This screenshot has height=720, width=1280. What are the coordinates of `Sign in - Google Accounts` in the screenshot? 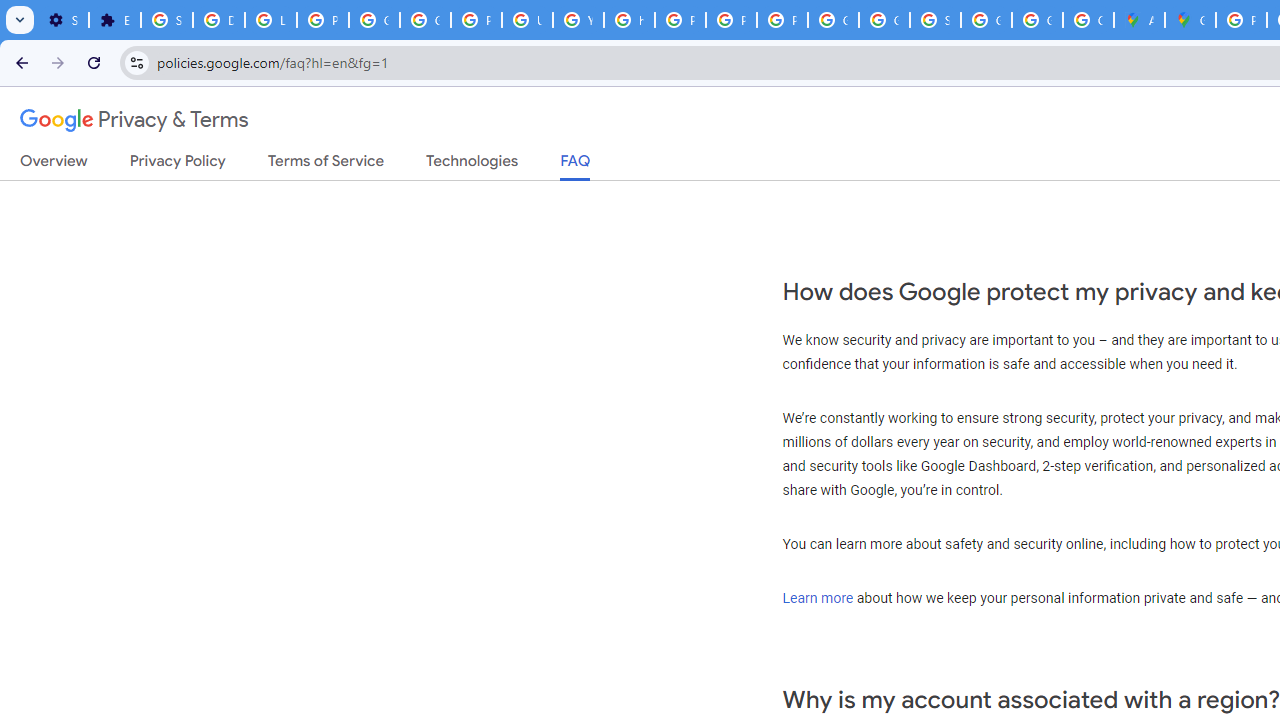 It's located at (166, 20).